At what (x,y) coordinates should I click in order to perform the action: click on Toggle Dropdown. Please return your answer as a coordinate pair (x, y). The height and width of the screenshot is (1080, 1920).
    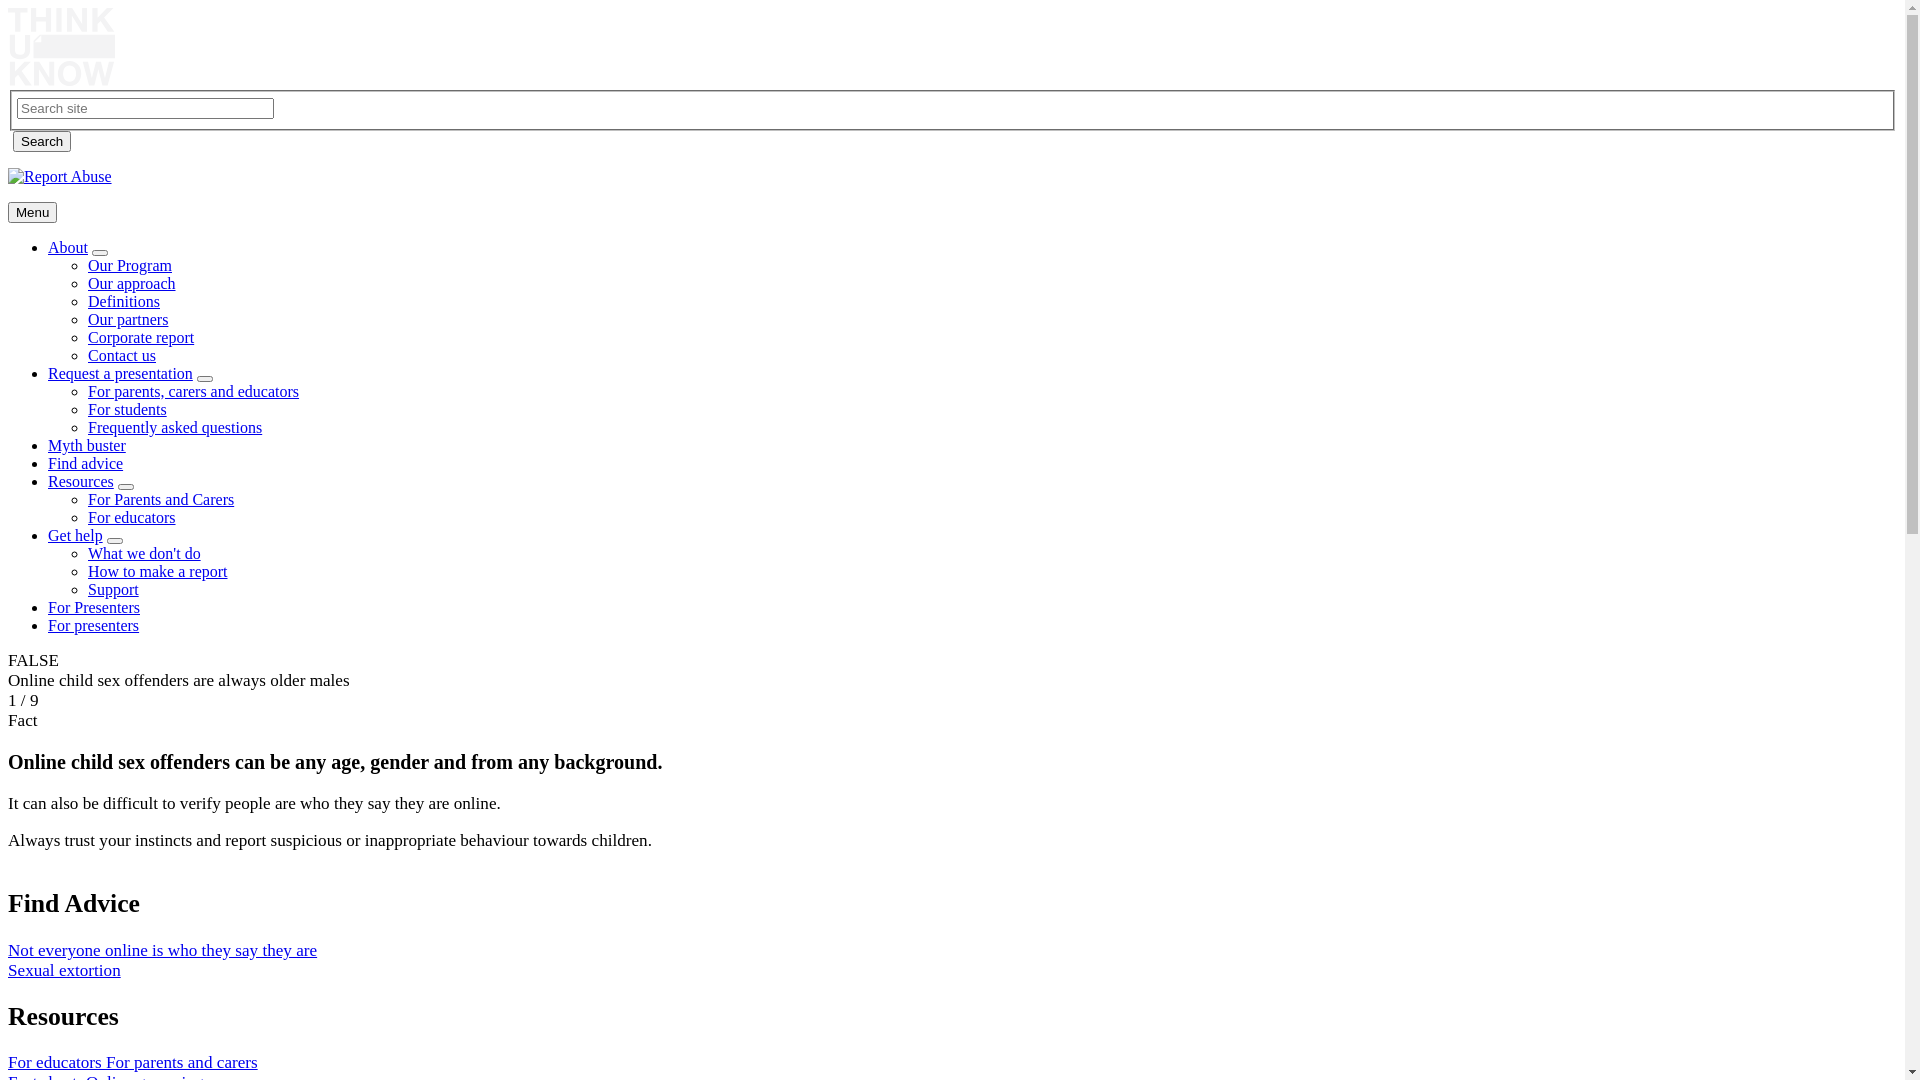
    Looking at the image, I should click on (114, 541).